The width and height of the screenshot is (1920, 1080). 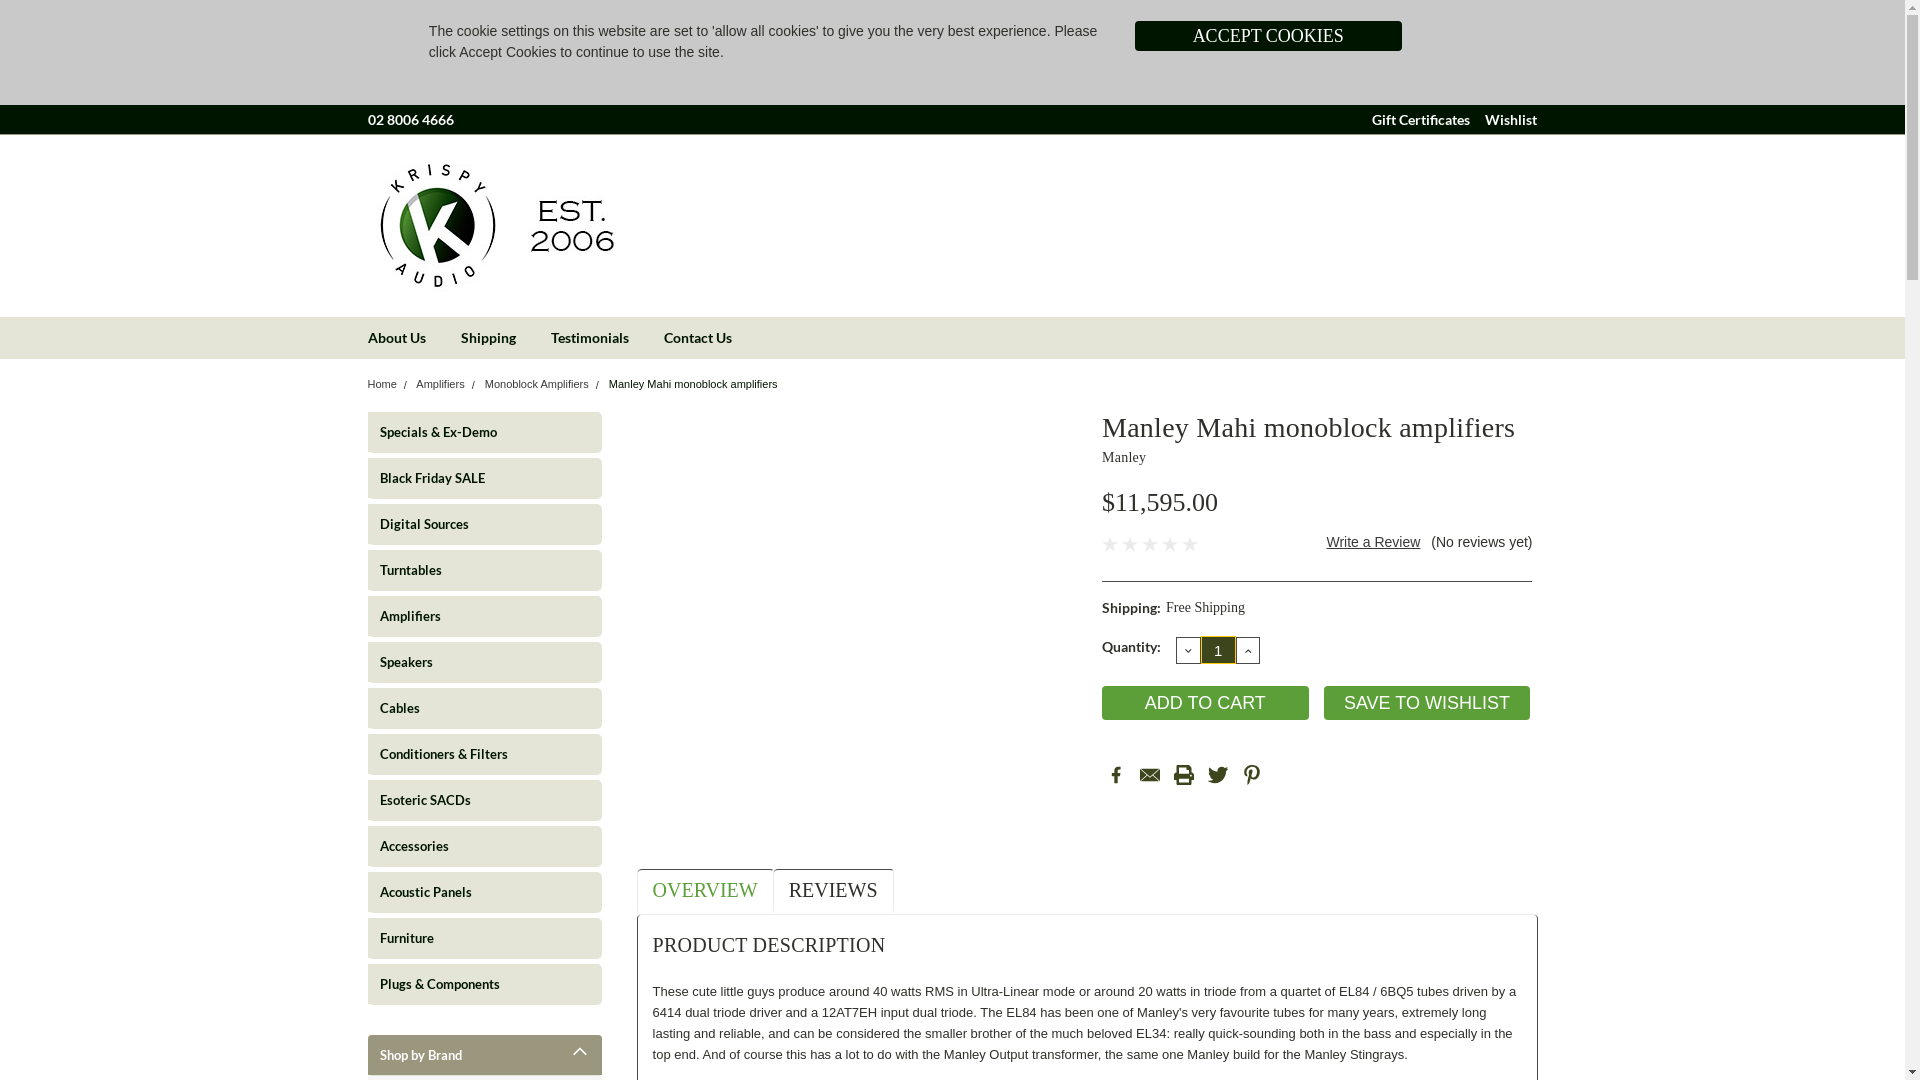 I want to click on Print, so click(x=1184, y=775).